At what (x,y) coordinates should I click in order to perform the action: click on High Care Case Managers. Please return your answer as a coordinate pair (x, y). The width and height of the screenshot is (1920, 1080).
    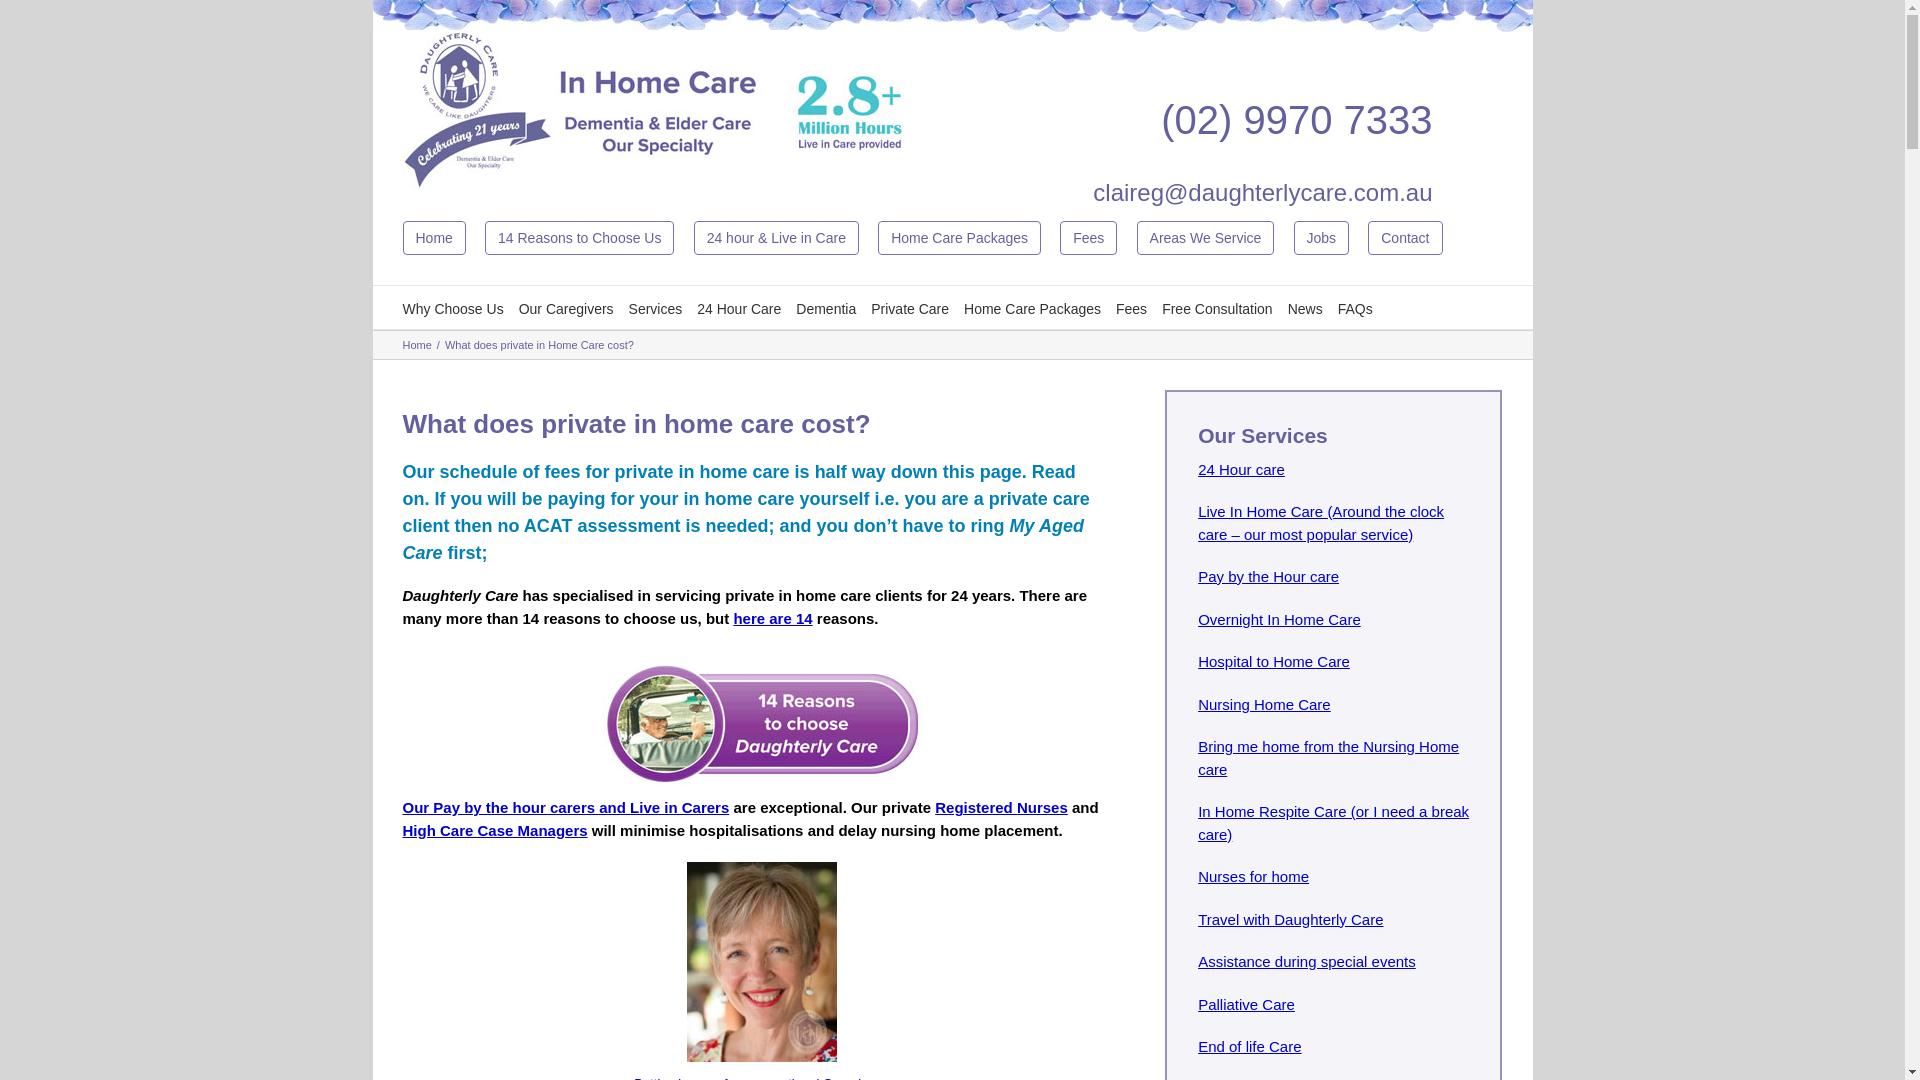
    Looking at the image, I should click on (494, 830).